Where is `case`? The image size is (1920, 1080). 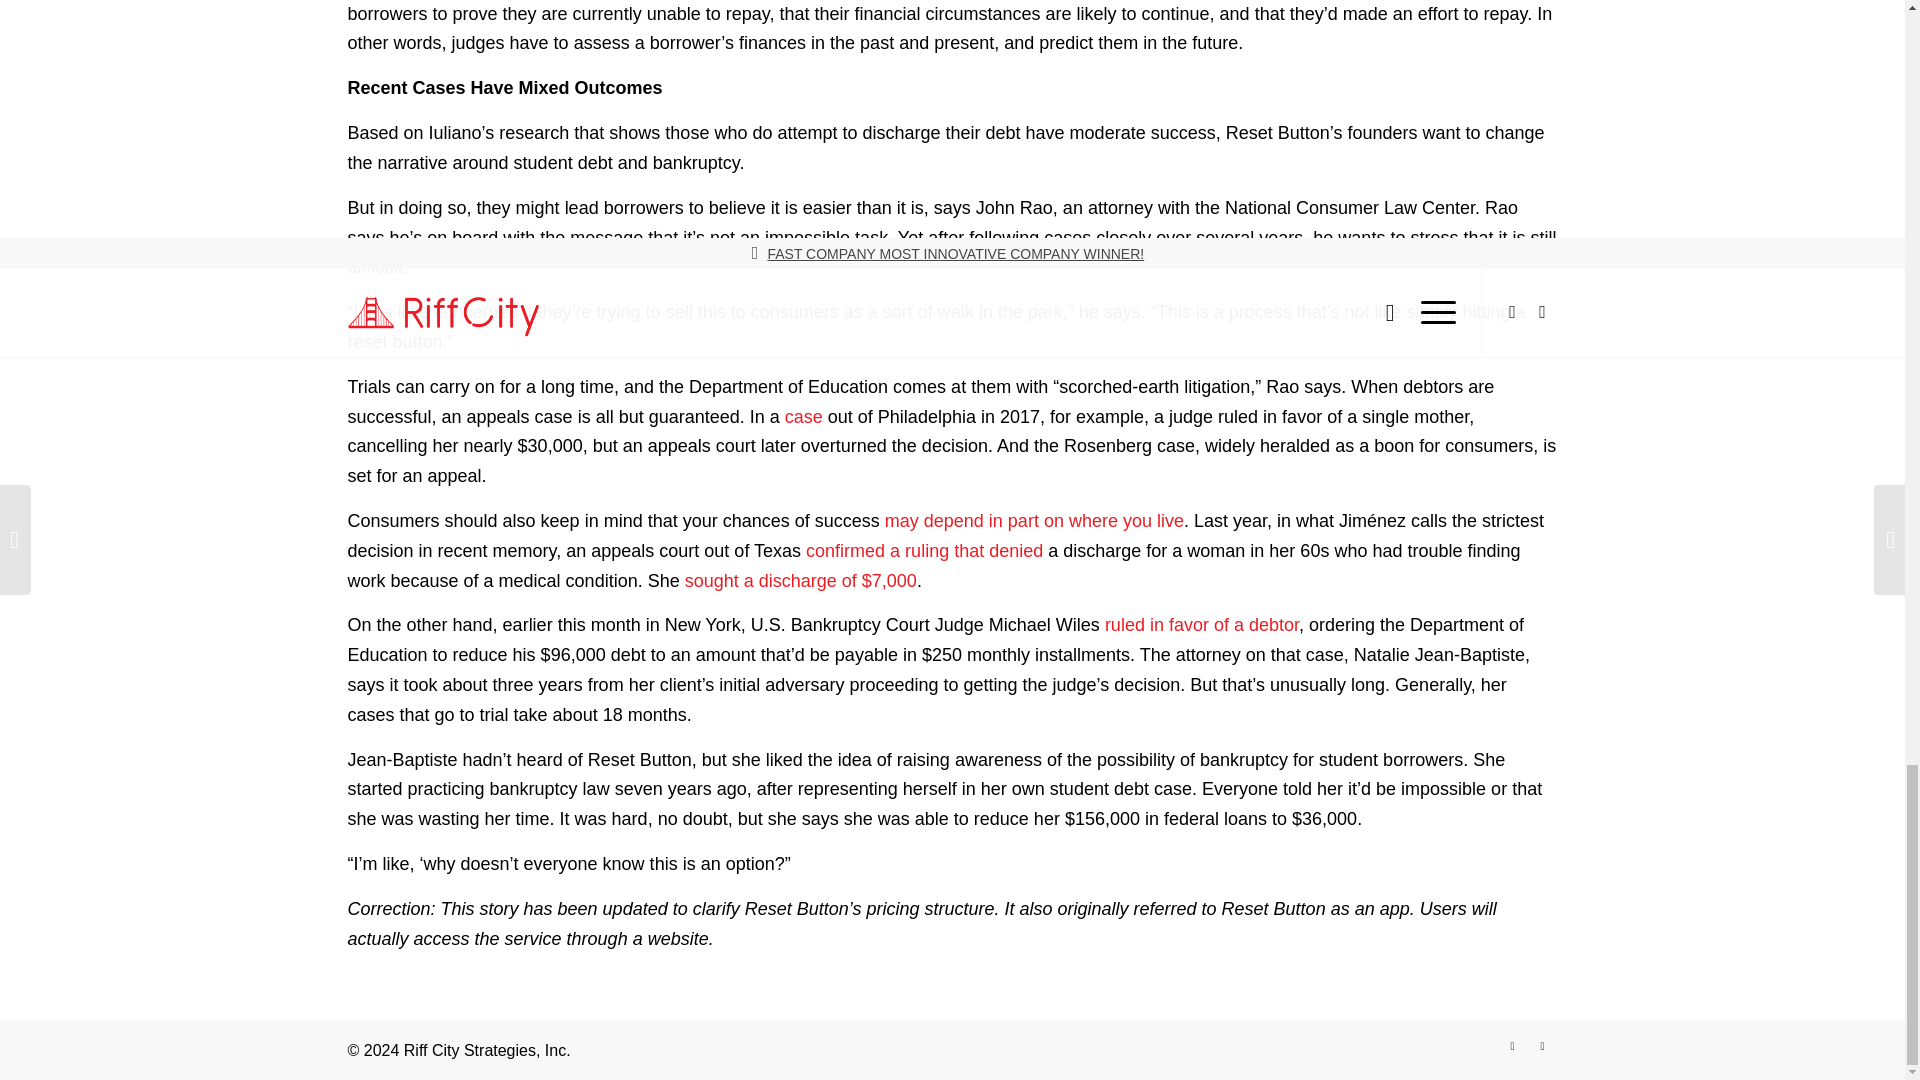
case is located at coordinates (804, 416).